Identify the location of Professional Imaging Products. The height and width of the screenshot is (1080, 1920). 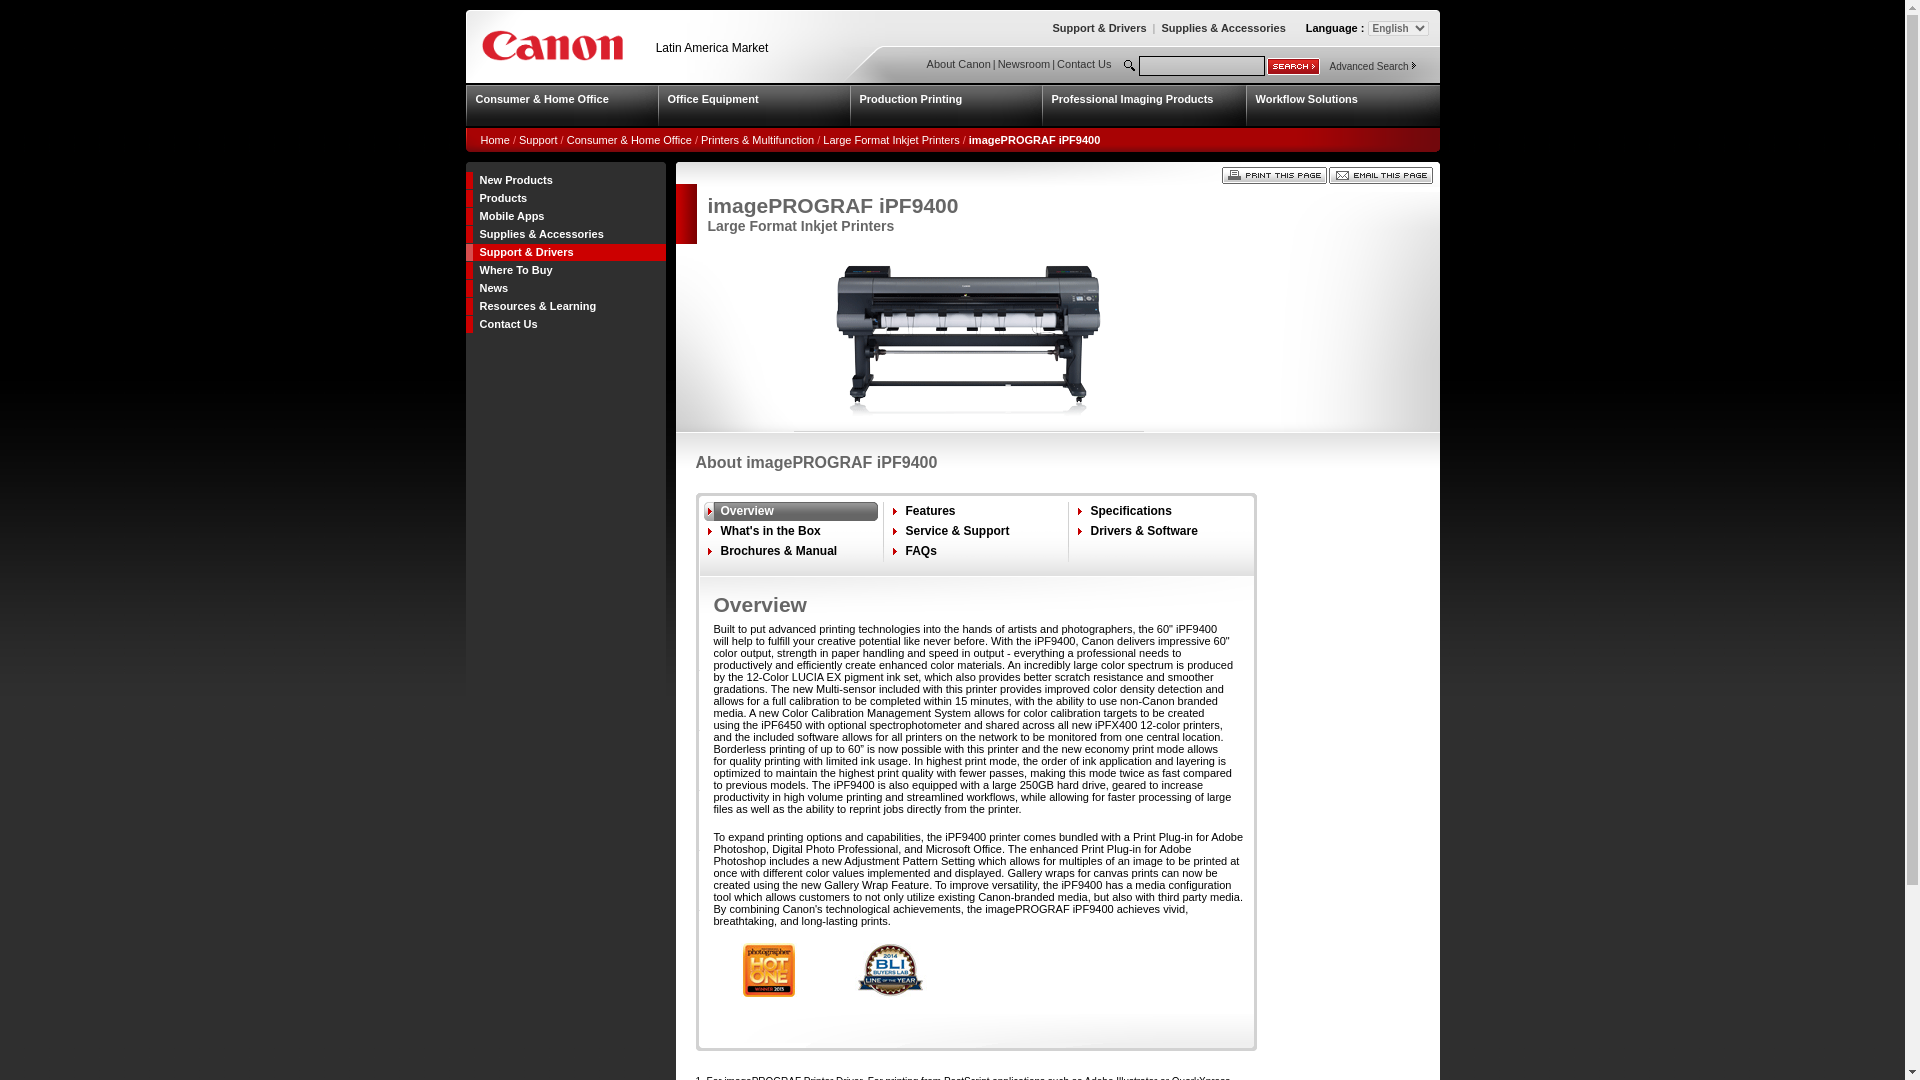
(1144, 106).